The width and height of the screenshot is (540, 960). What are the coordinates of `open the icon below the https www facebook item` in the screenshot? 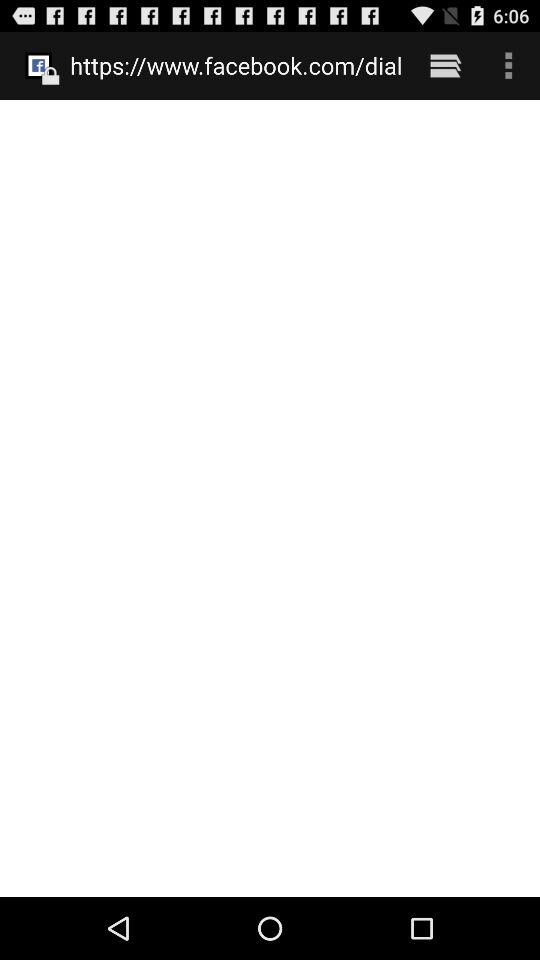 It's located at (270, 498).